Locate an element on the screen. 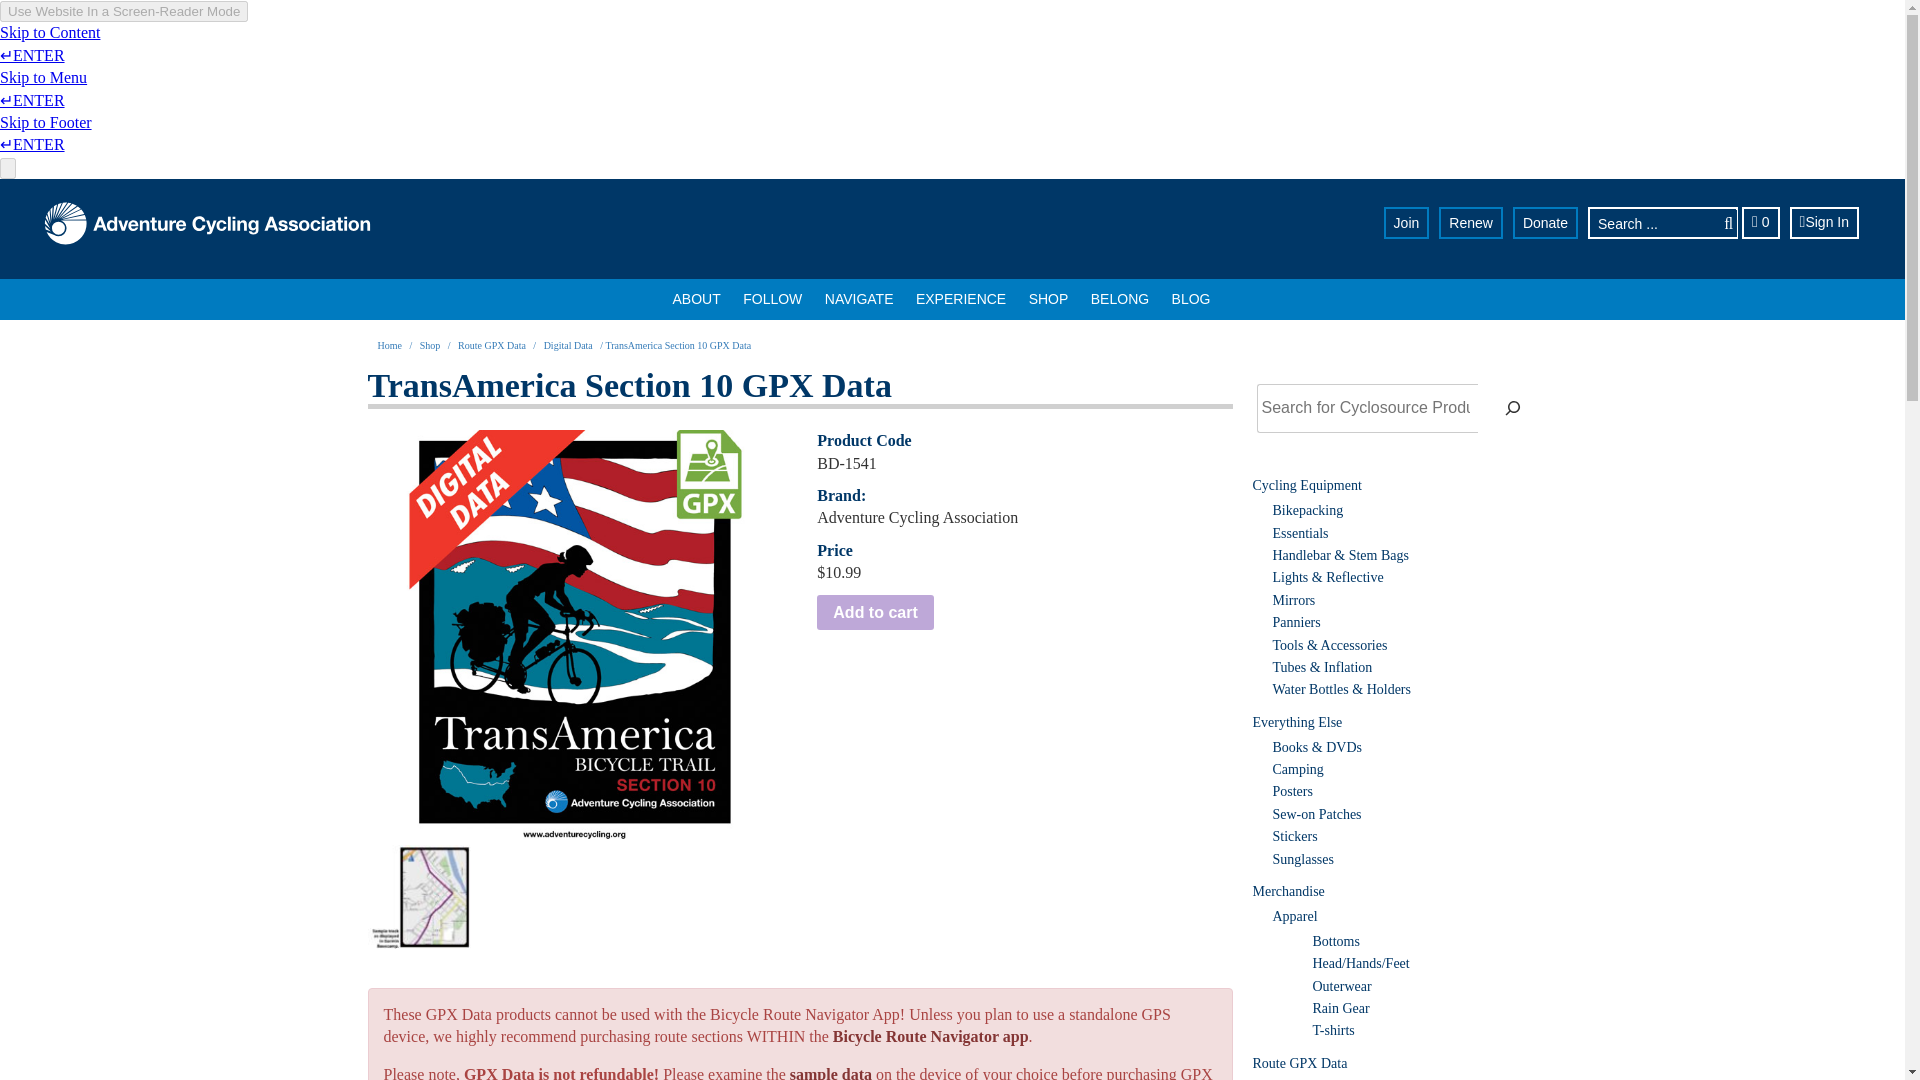  0 is located at coordinates (1760, 222).